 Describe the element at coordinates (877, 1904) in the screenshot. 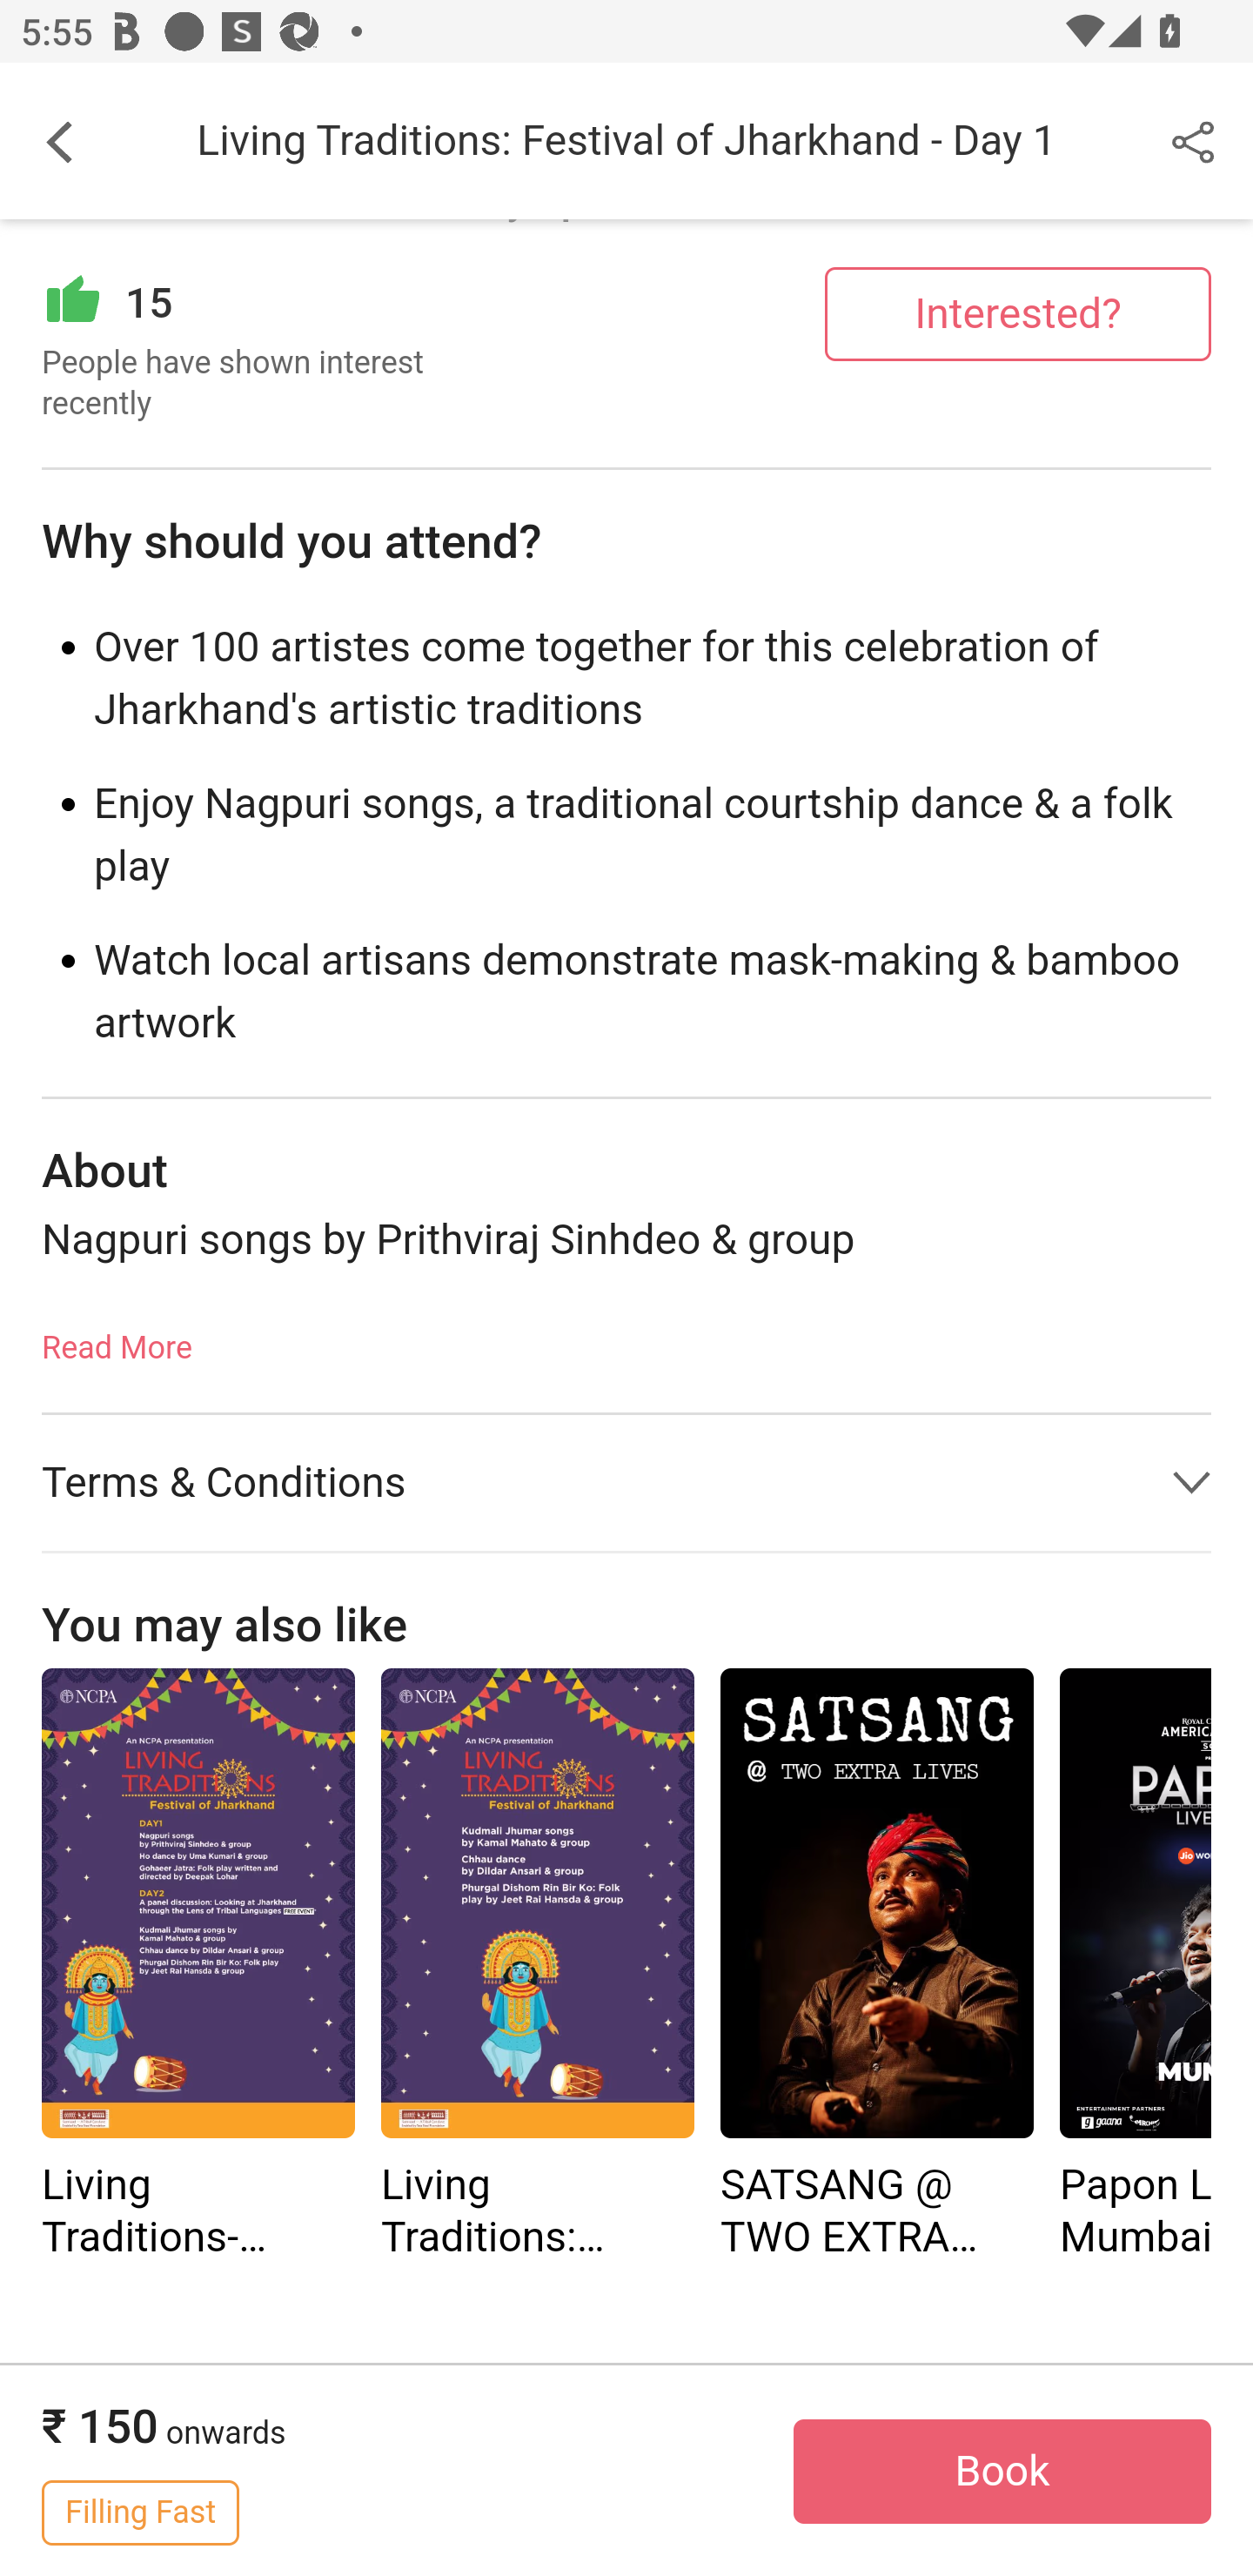

I see `SATSANG @ TWO EXTRA LIVES` at that location.